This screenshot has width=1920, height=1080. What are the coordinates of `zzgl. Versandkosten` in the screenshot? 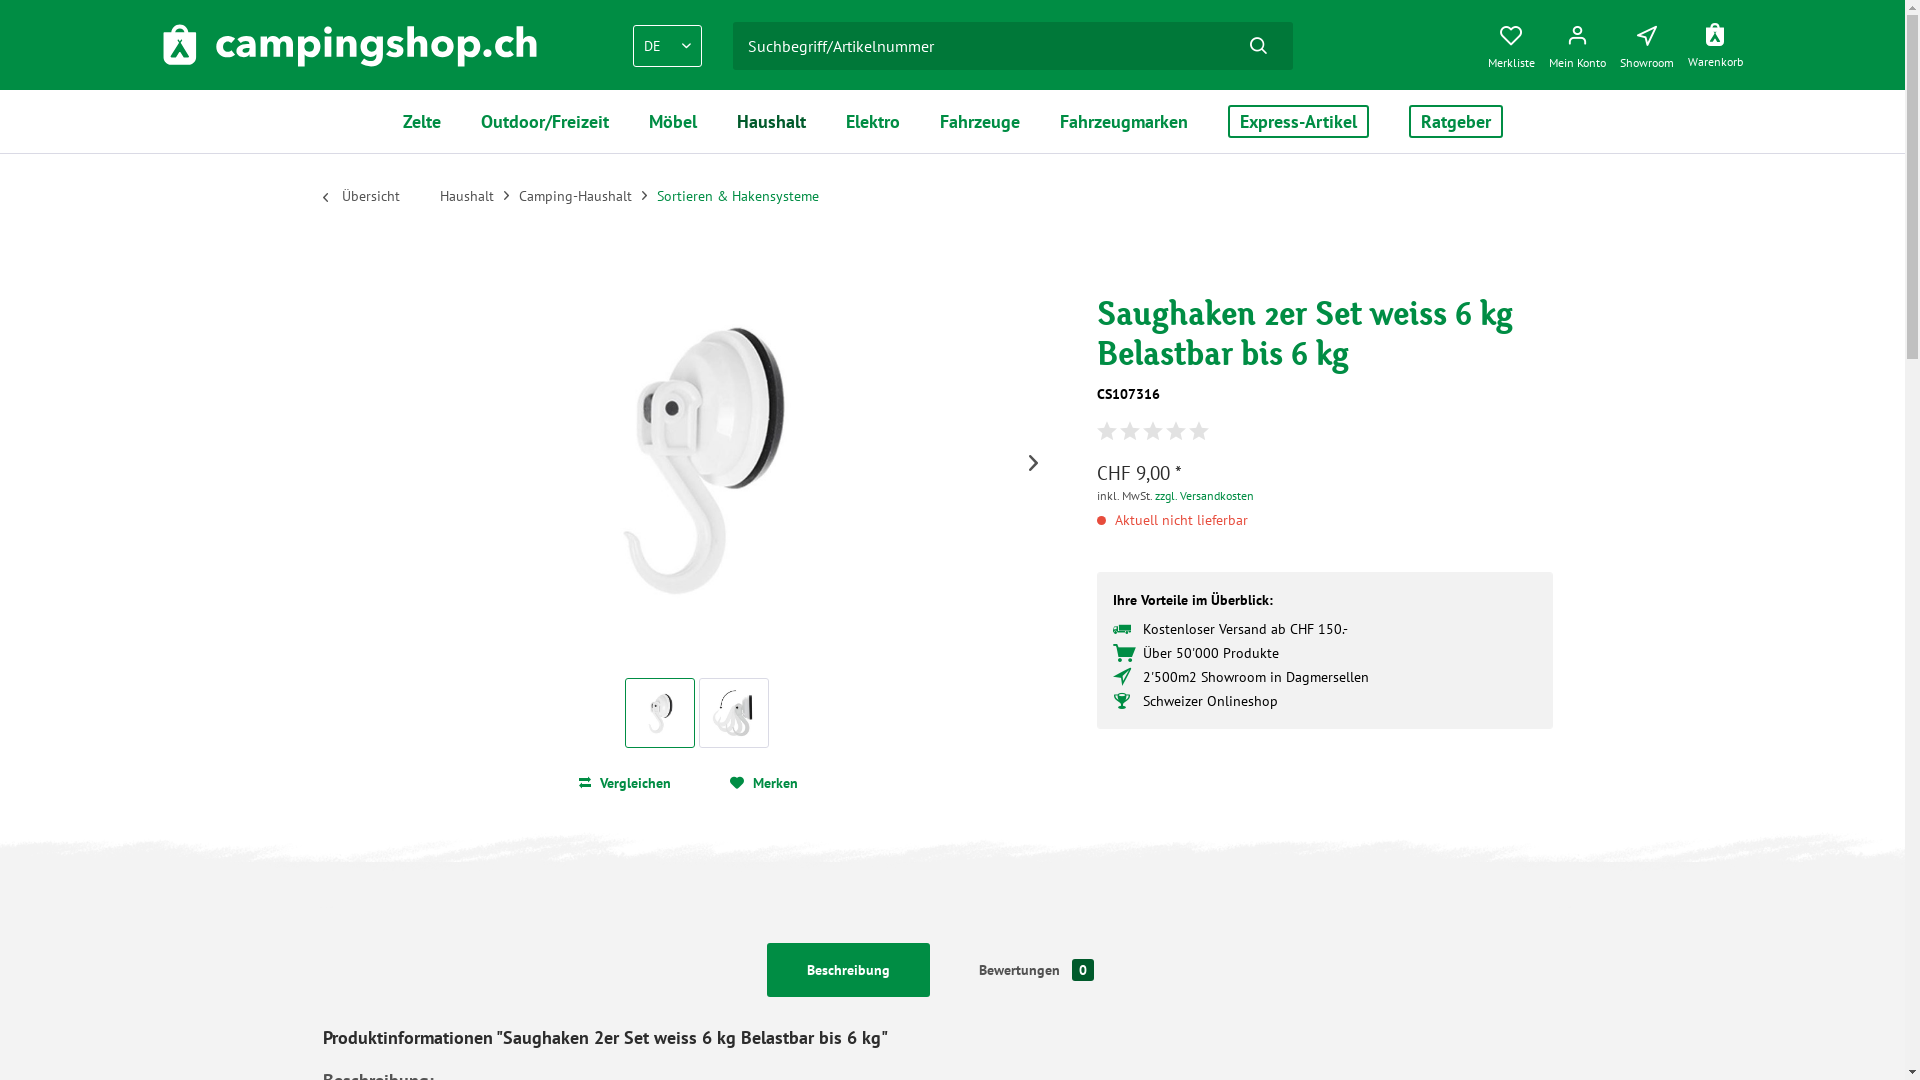 It's located at (1204, 496).